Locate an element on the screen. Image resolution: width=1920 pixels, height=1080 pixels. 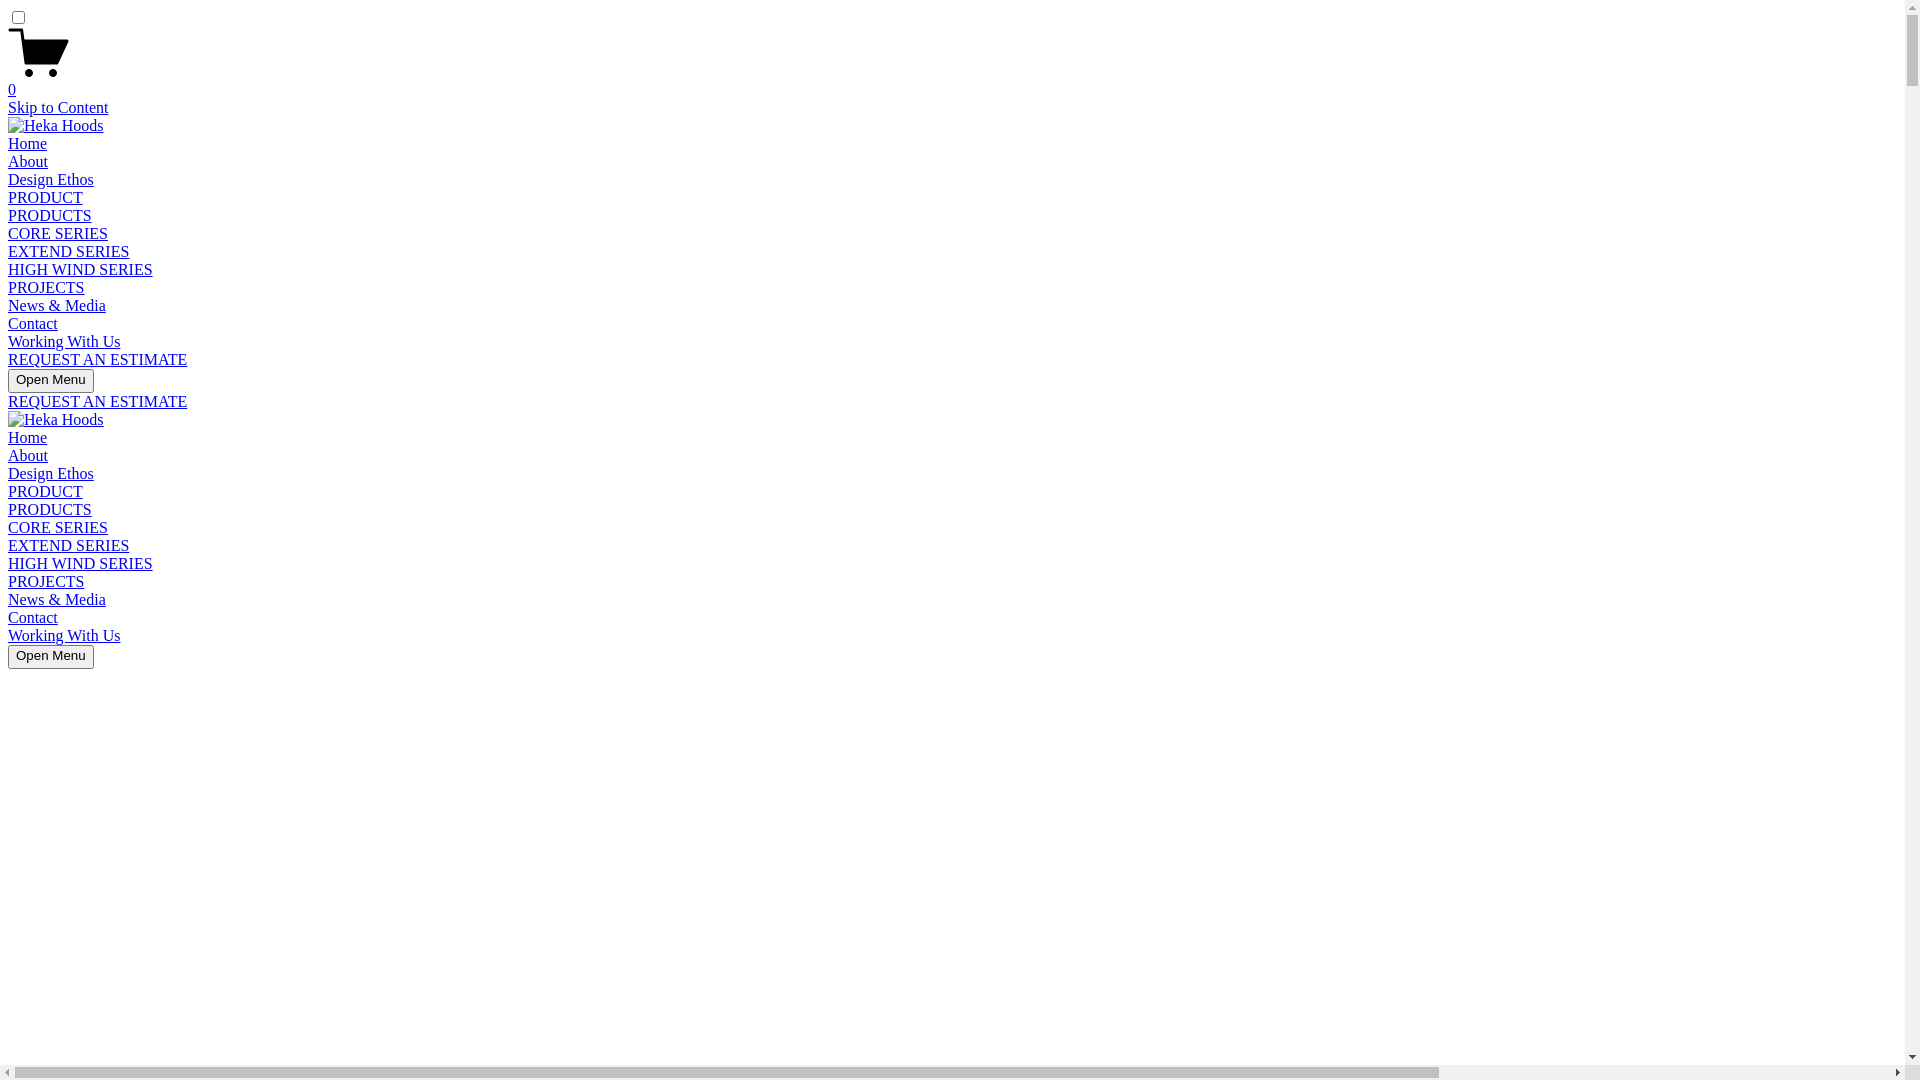
Working With Us is located at coordinates (64, 342).